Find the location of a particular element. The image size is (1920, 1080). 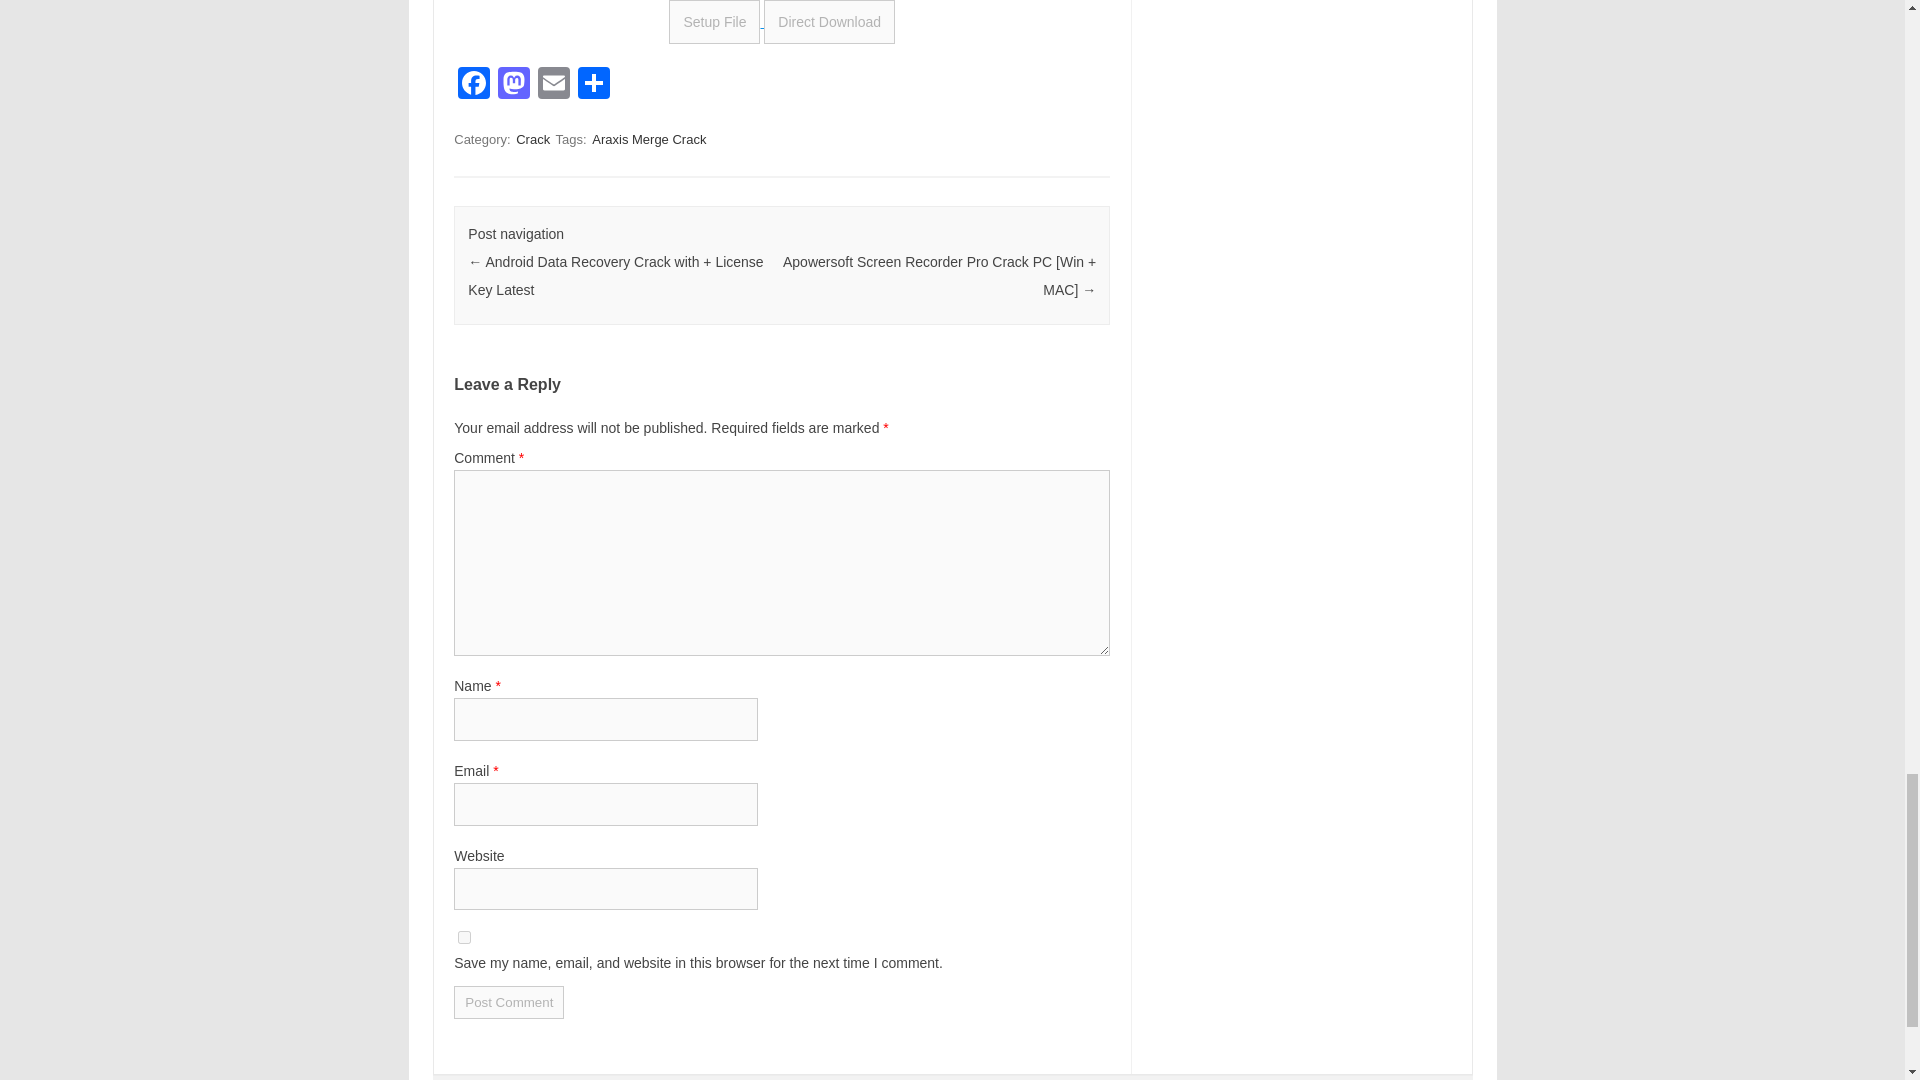

Mastodon is located at coordinates (513, 84).